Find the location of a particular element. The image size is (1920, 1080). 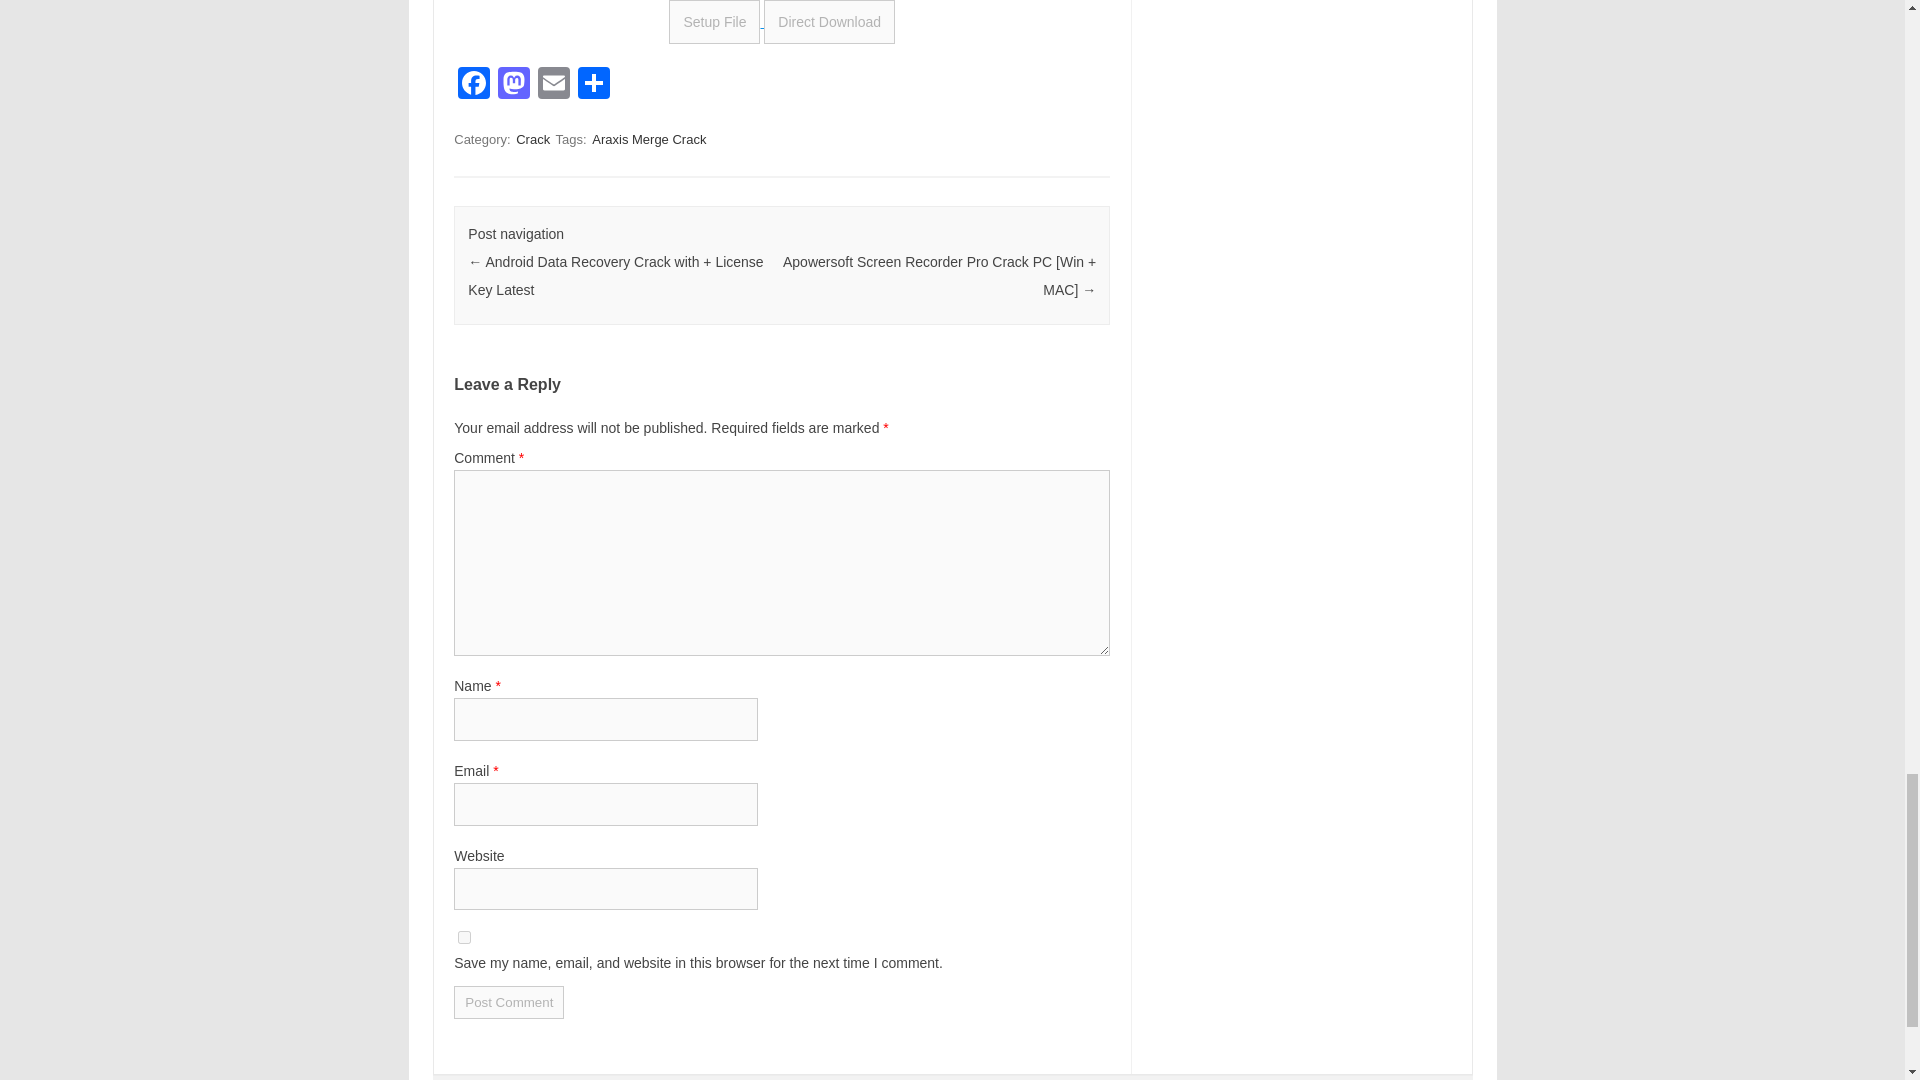

Mastodon is located at coordinates (513, 84).